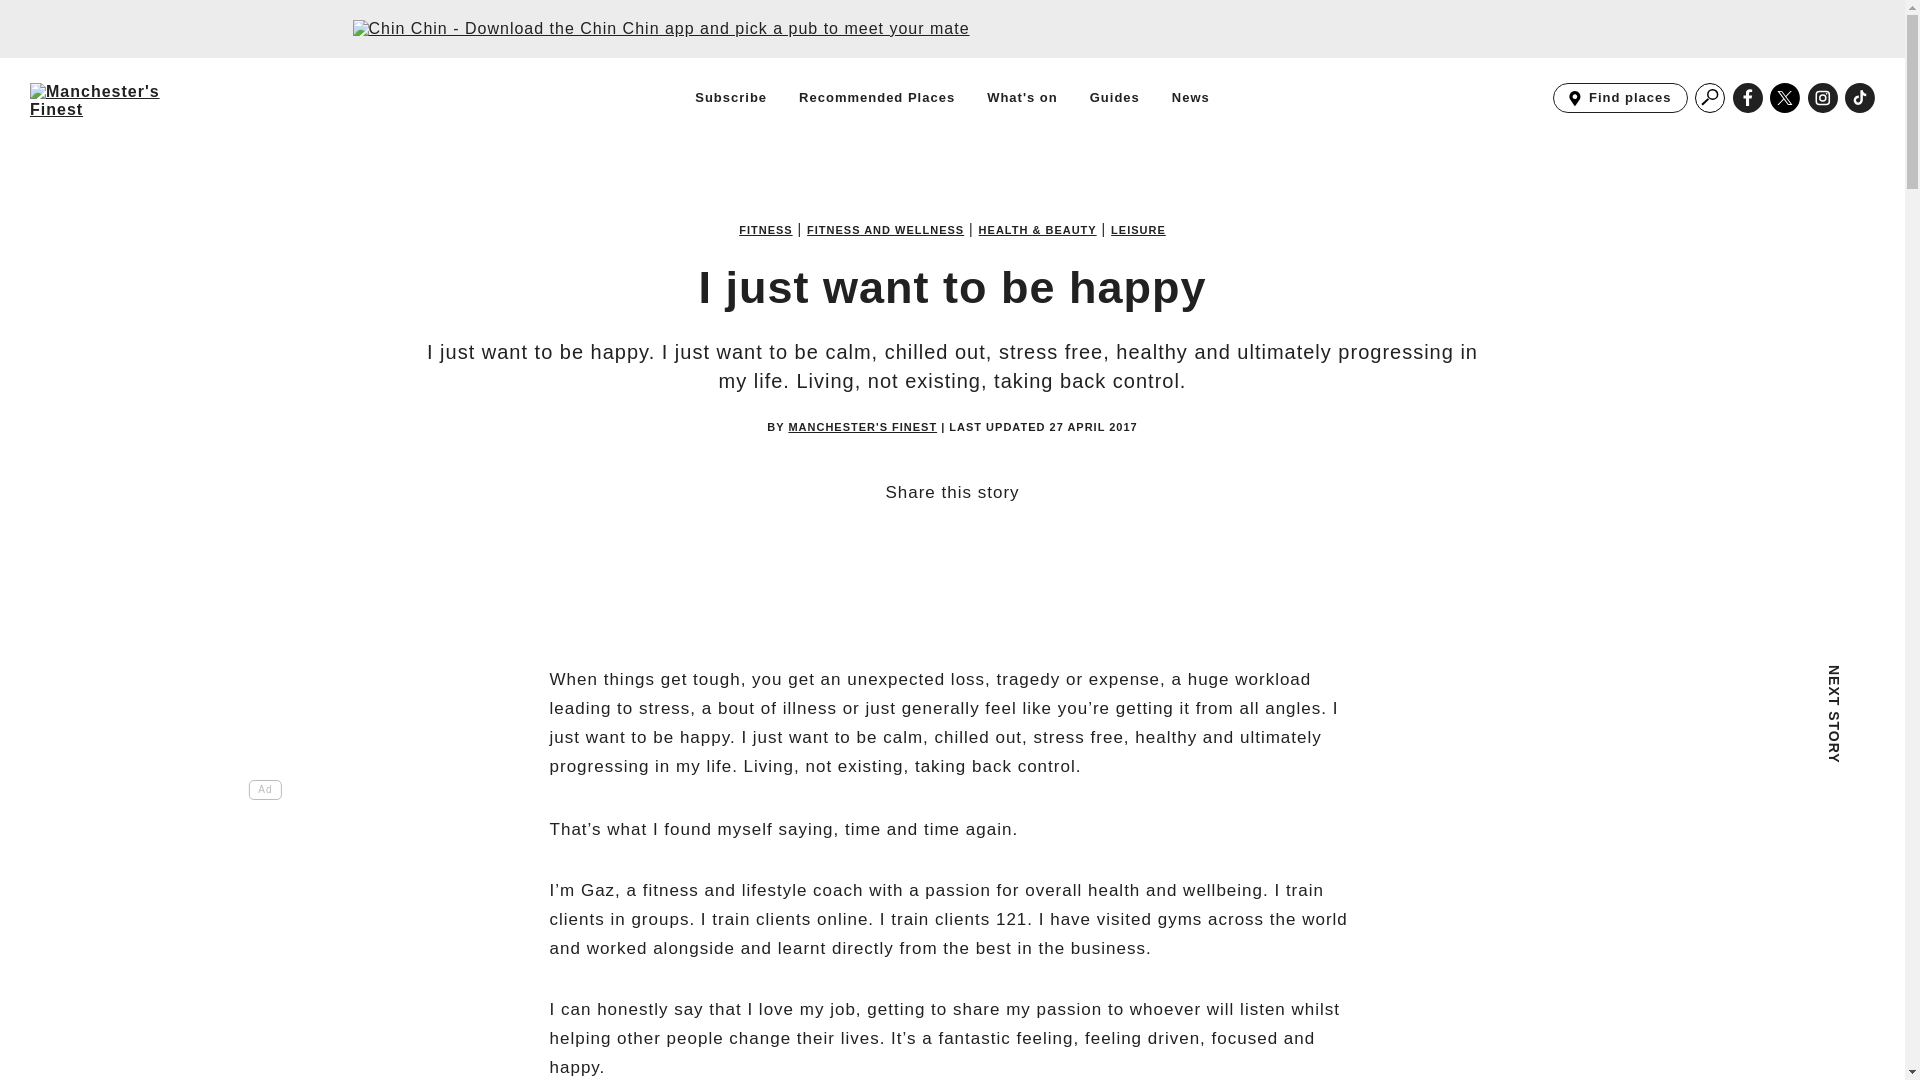  Describe the element at coordinates (1190, 97) in the screenshot. I see `News` at that location.